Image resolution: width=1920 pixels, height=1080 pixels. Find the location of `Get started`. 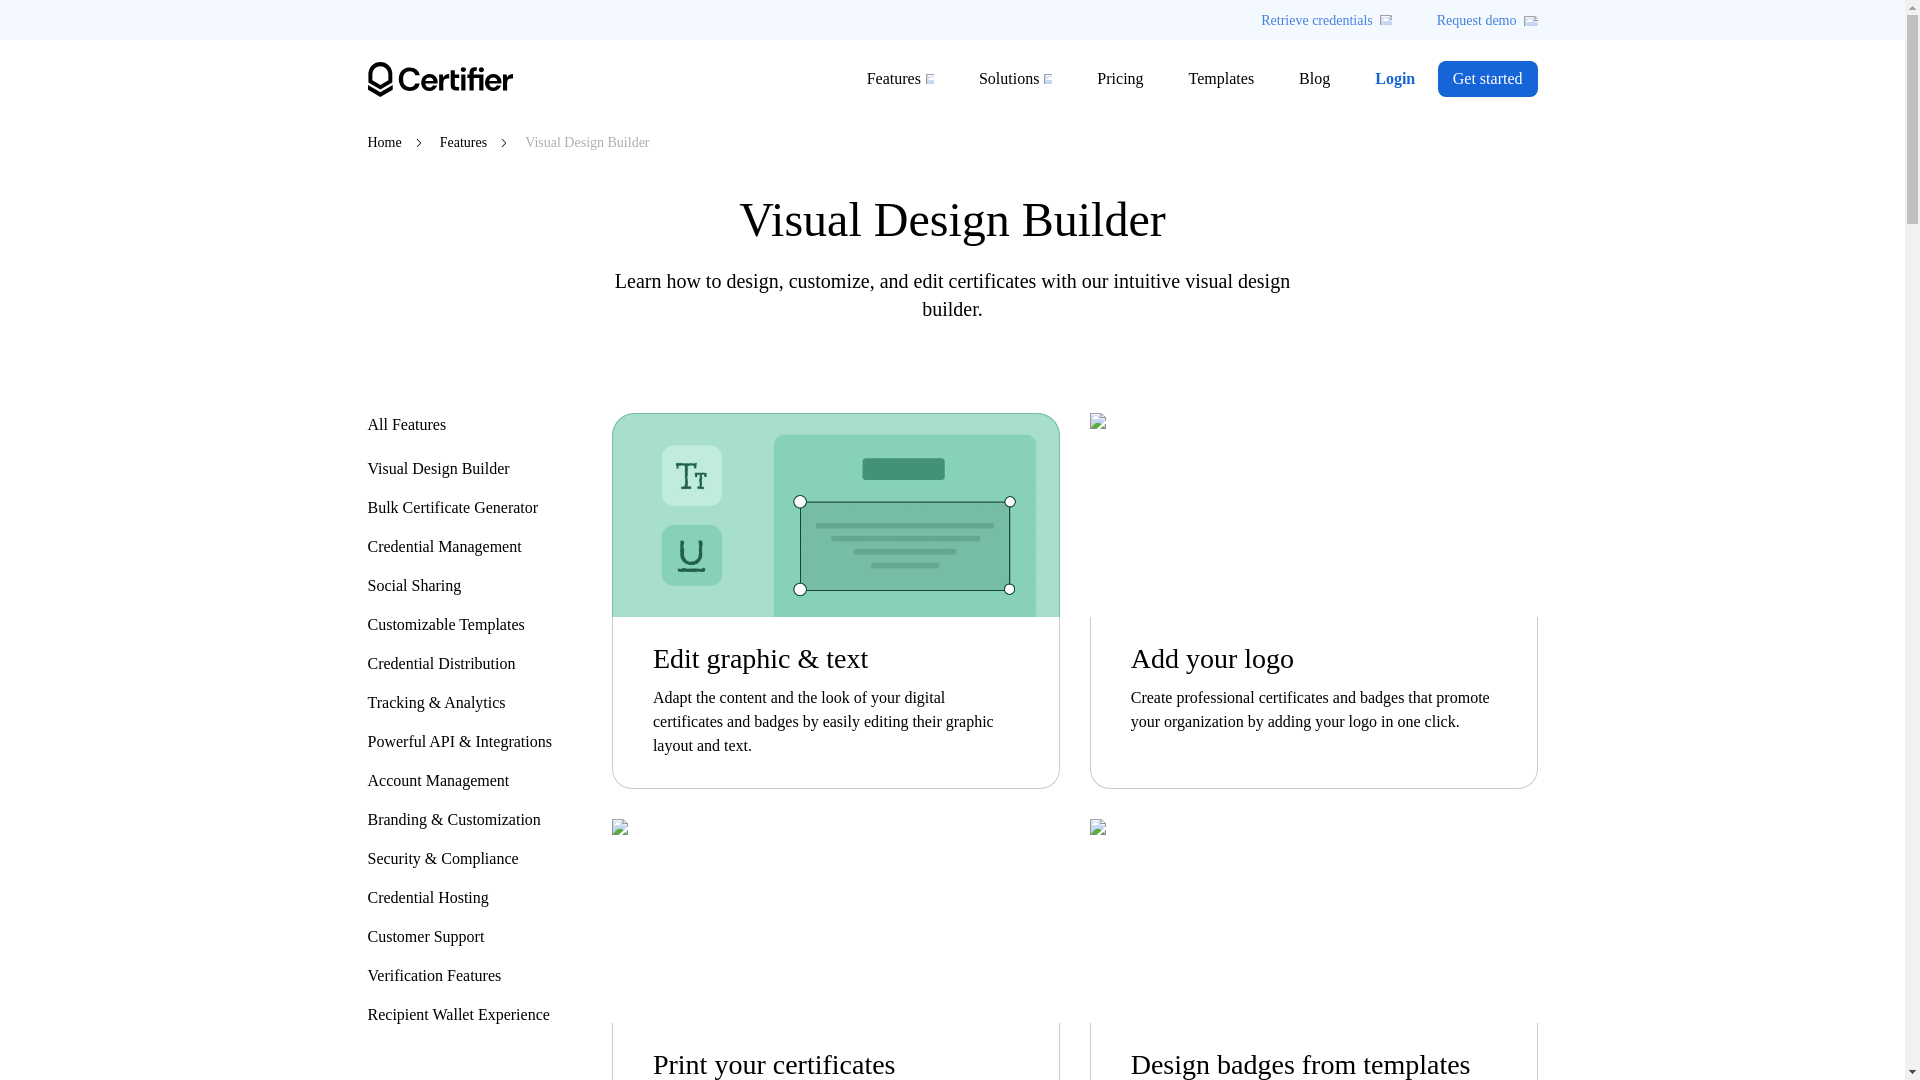

Get started is located at coordinates (1488, 78).